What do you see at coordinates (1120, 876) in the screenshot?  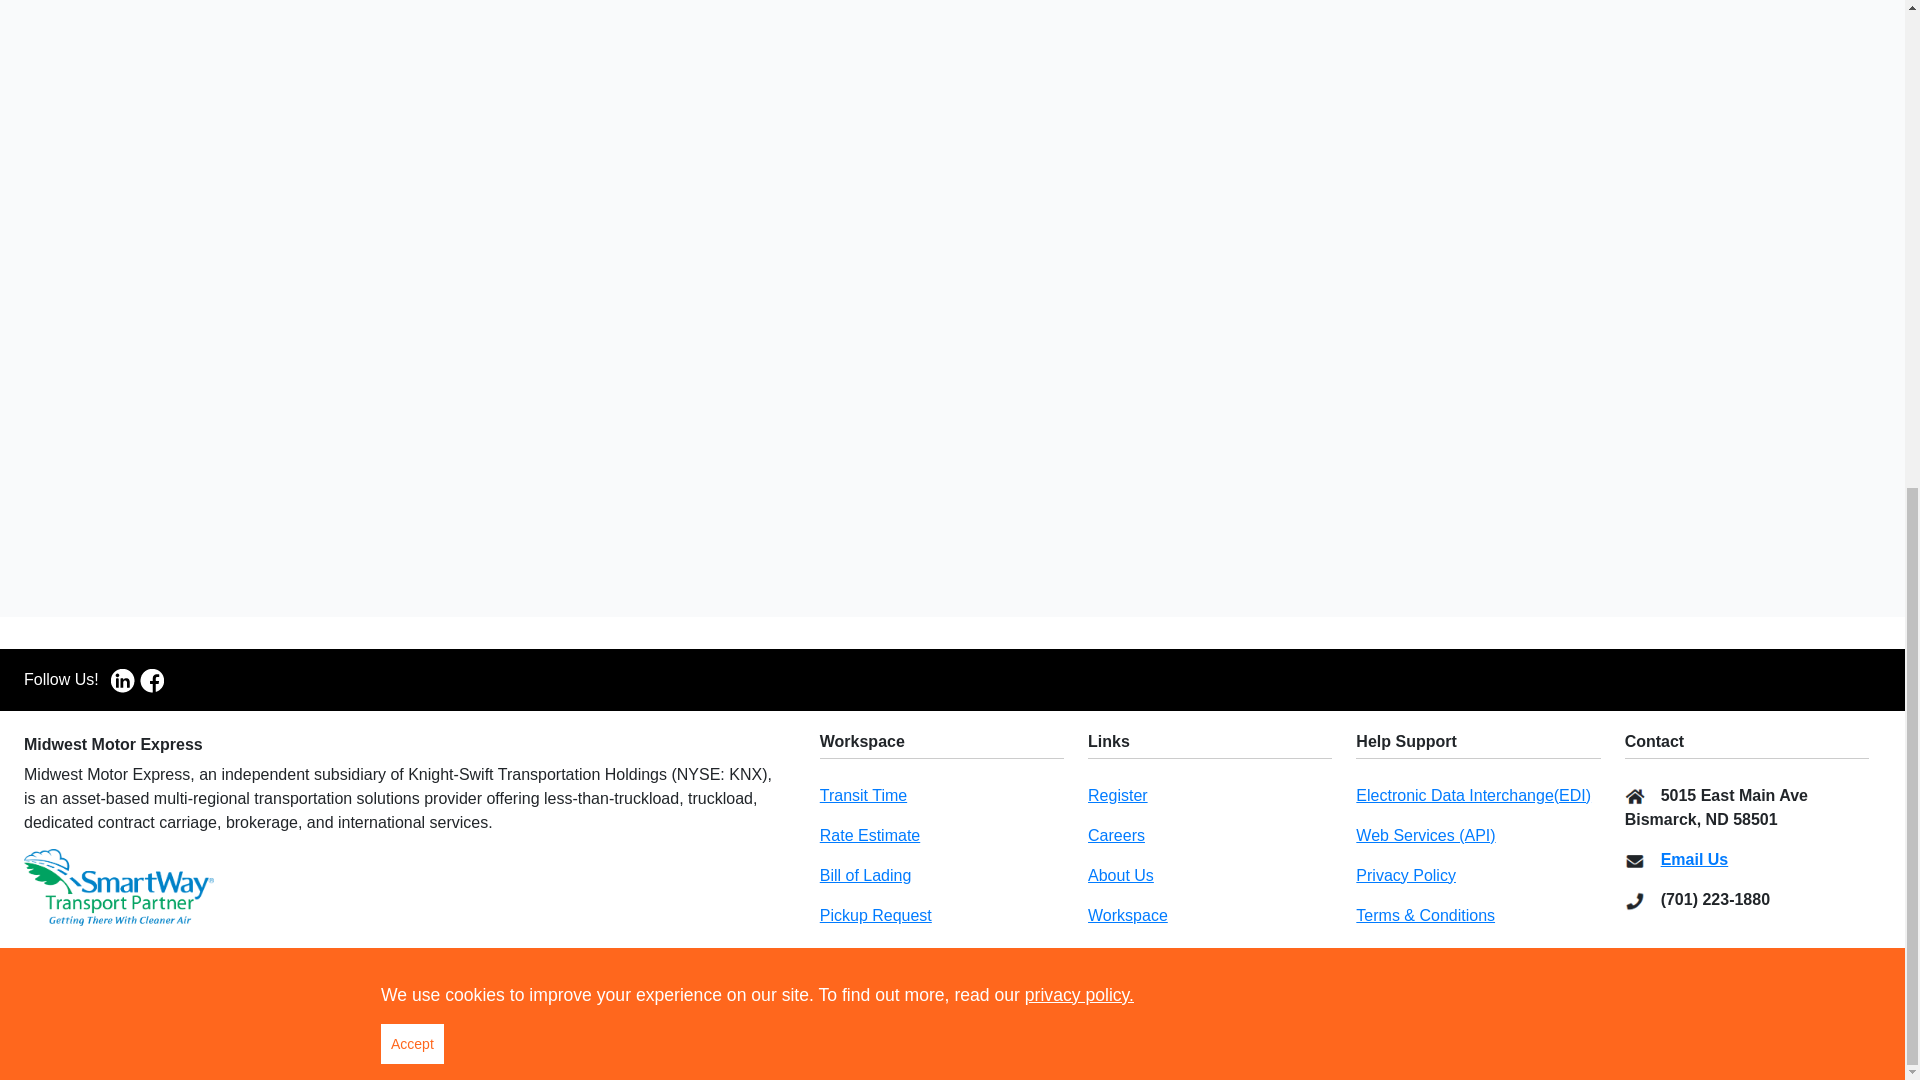 I see `About Us` at bounding box center [1120, 876].